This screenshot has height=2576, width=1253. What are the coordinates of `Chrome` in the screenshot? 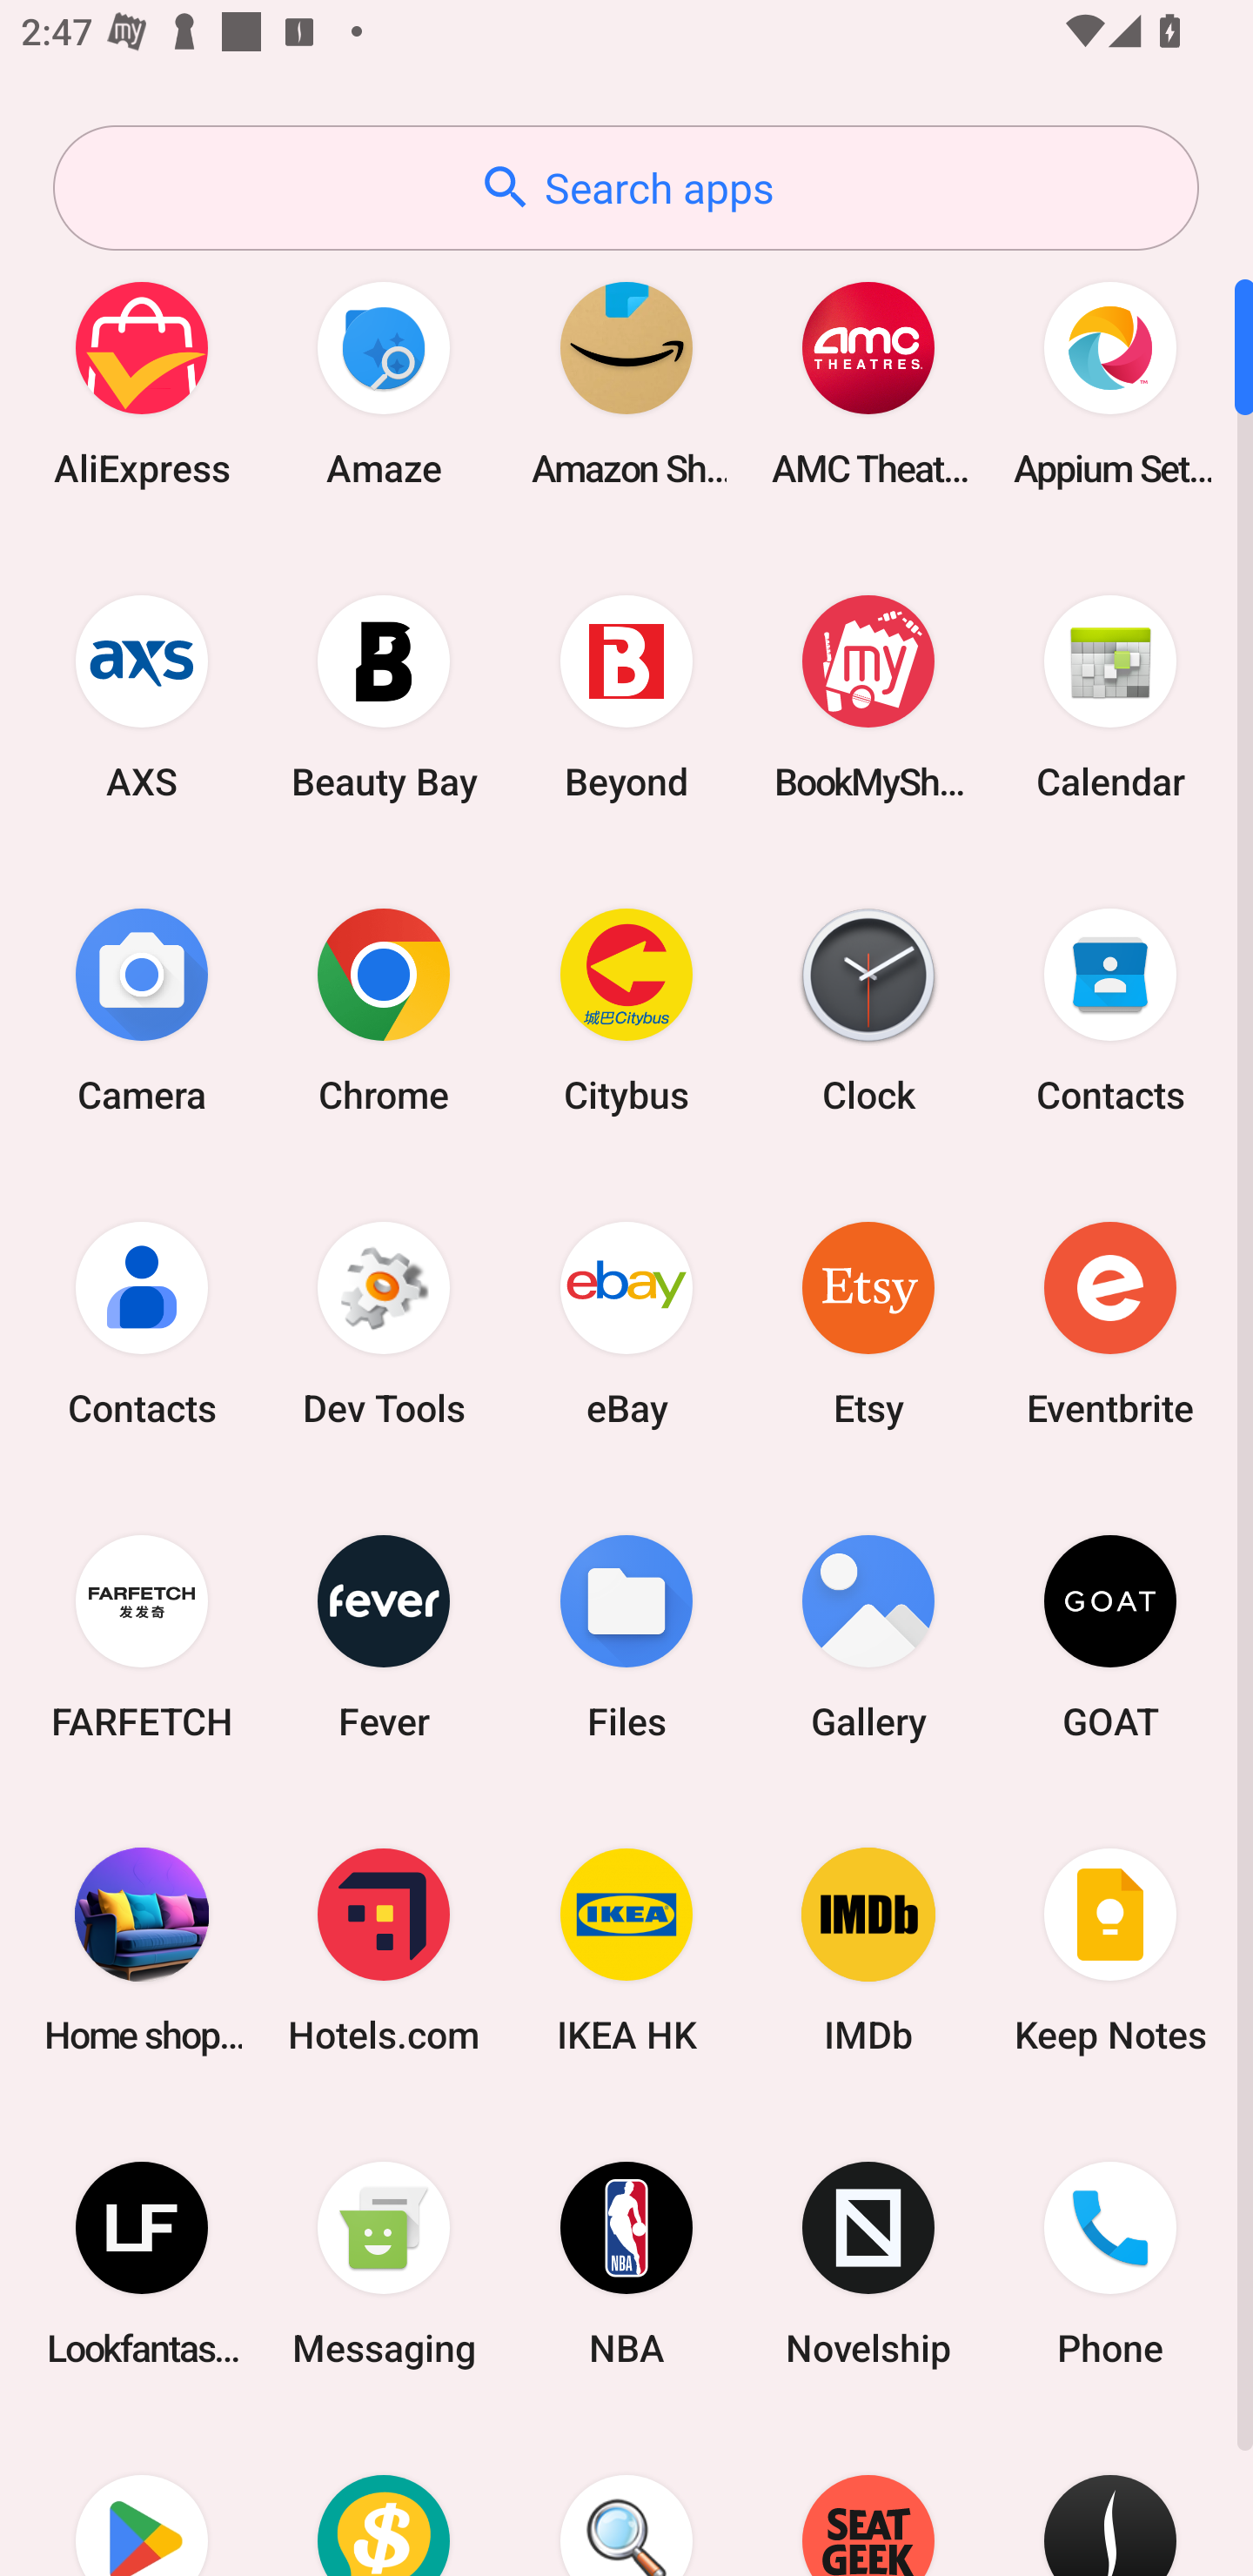 It's located at (384, 1010).